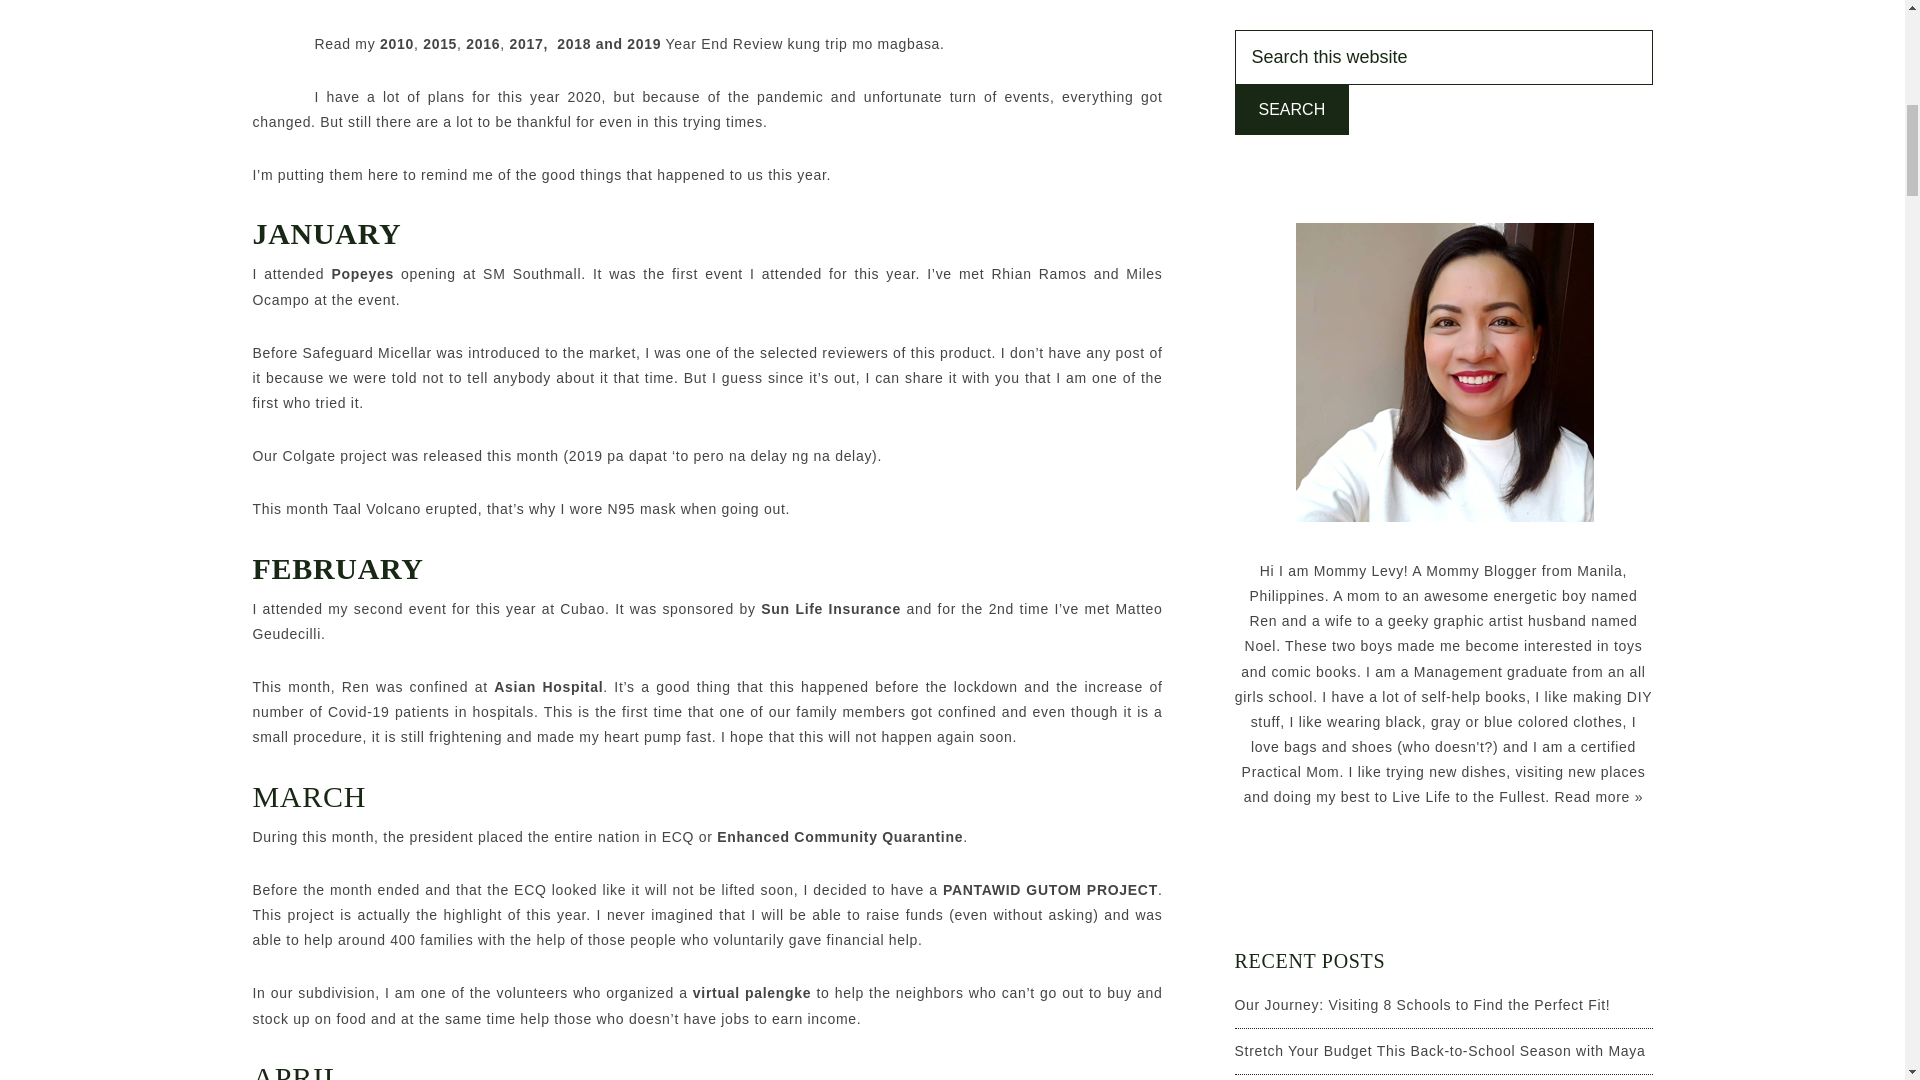  Describe the element at coordinates (526, 43) in the screenshot. I see `2017` at that location.